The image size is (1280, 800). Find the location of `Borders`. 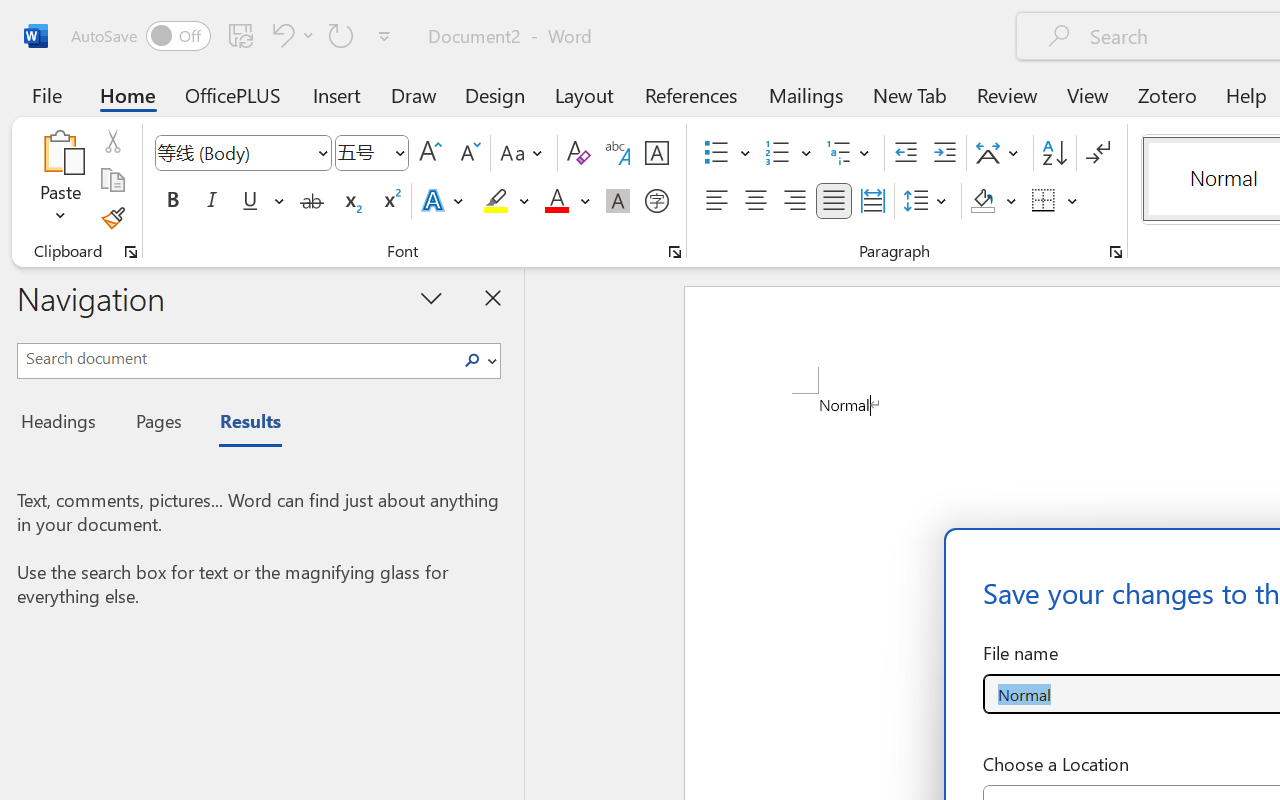

Borders is located at coordinates (1044, 201).